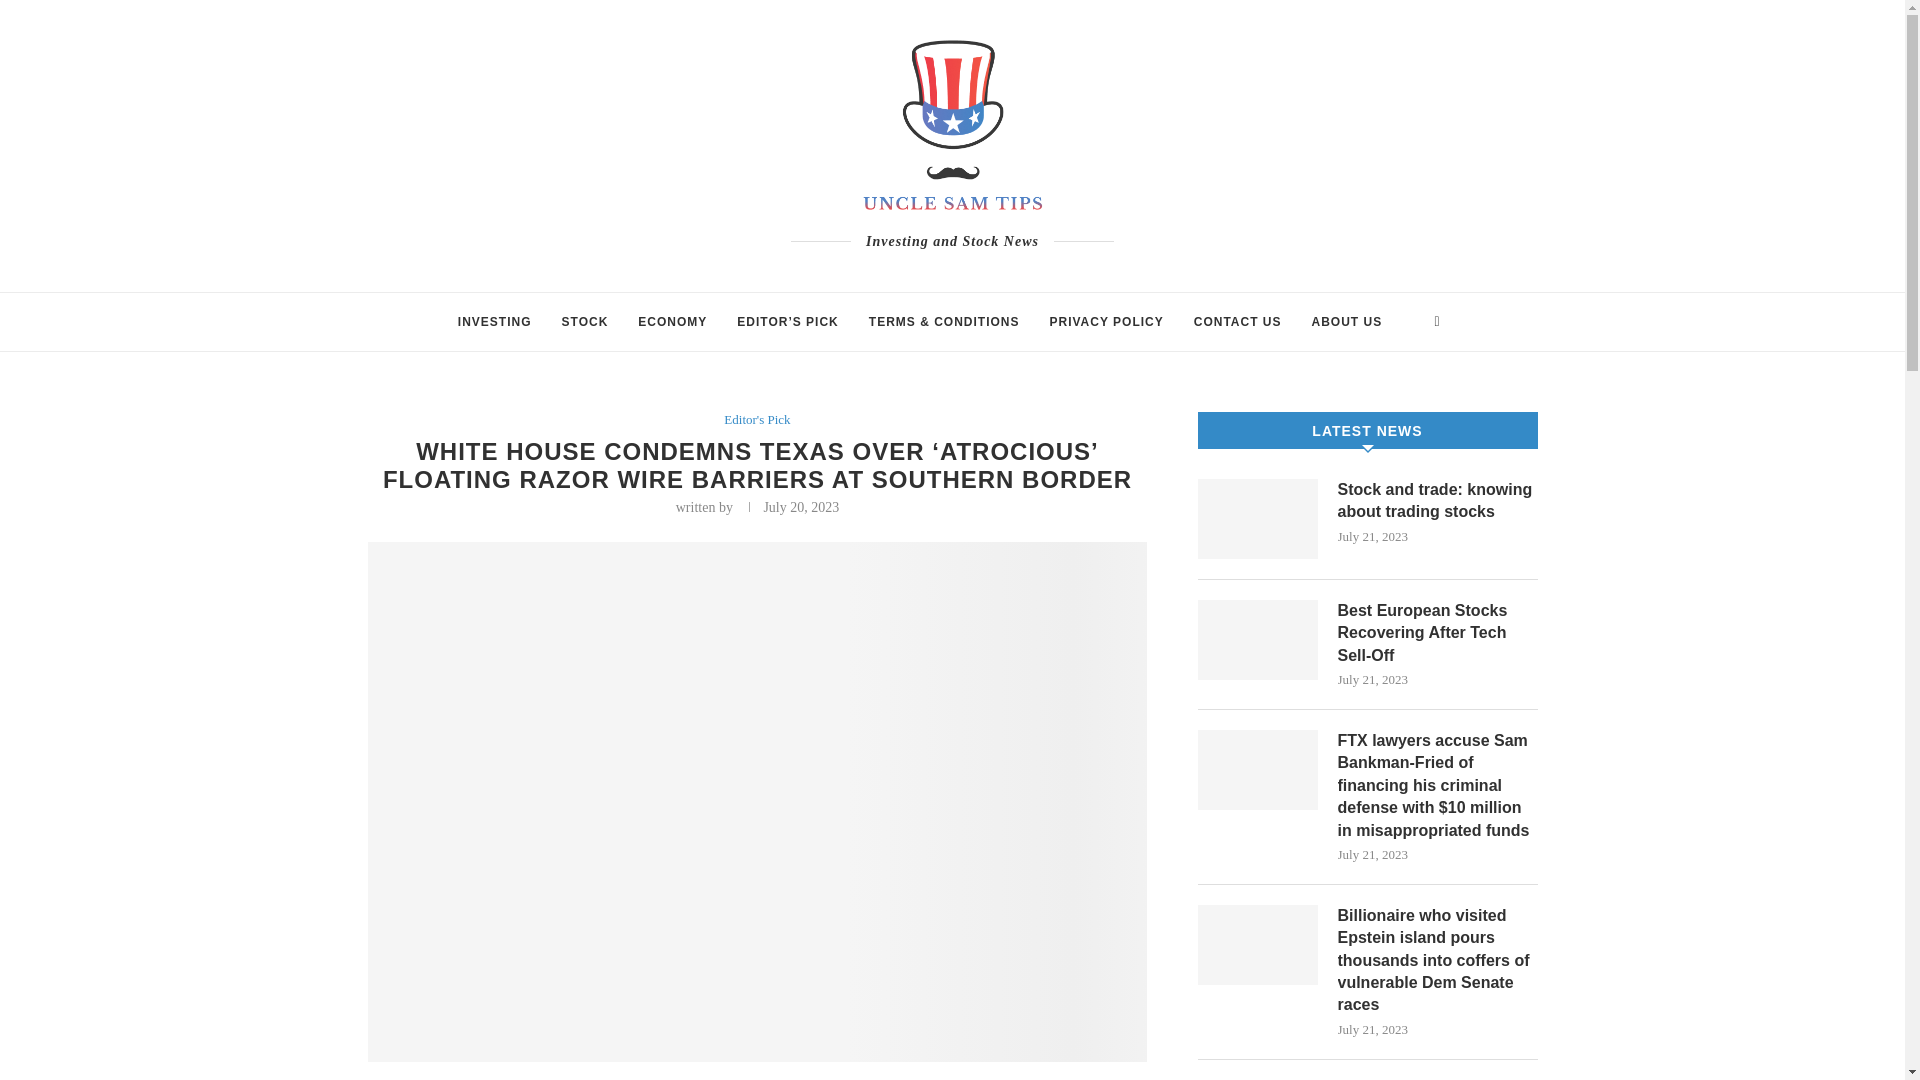  Describe the element at coordinates (1238, 322) in the screenshot. I see `CONTACT US` at that location.